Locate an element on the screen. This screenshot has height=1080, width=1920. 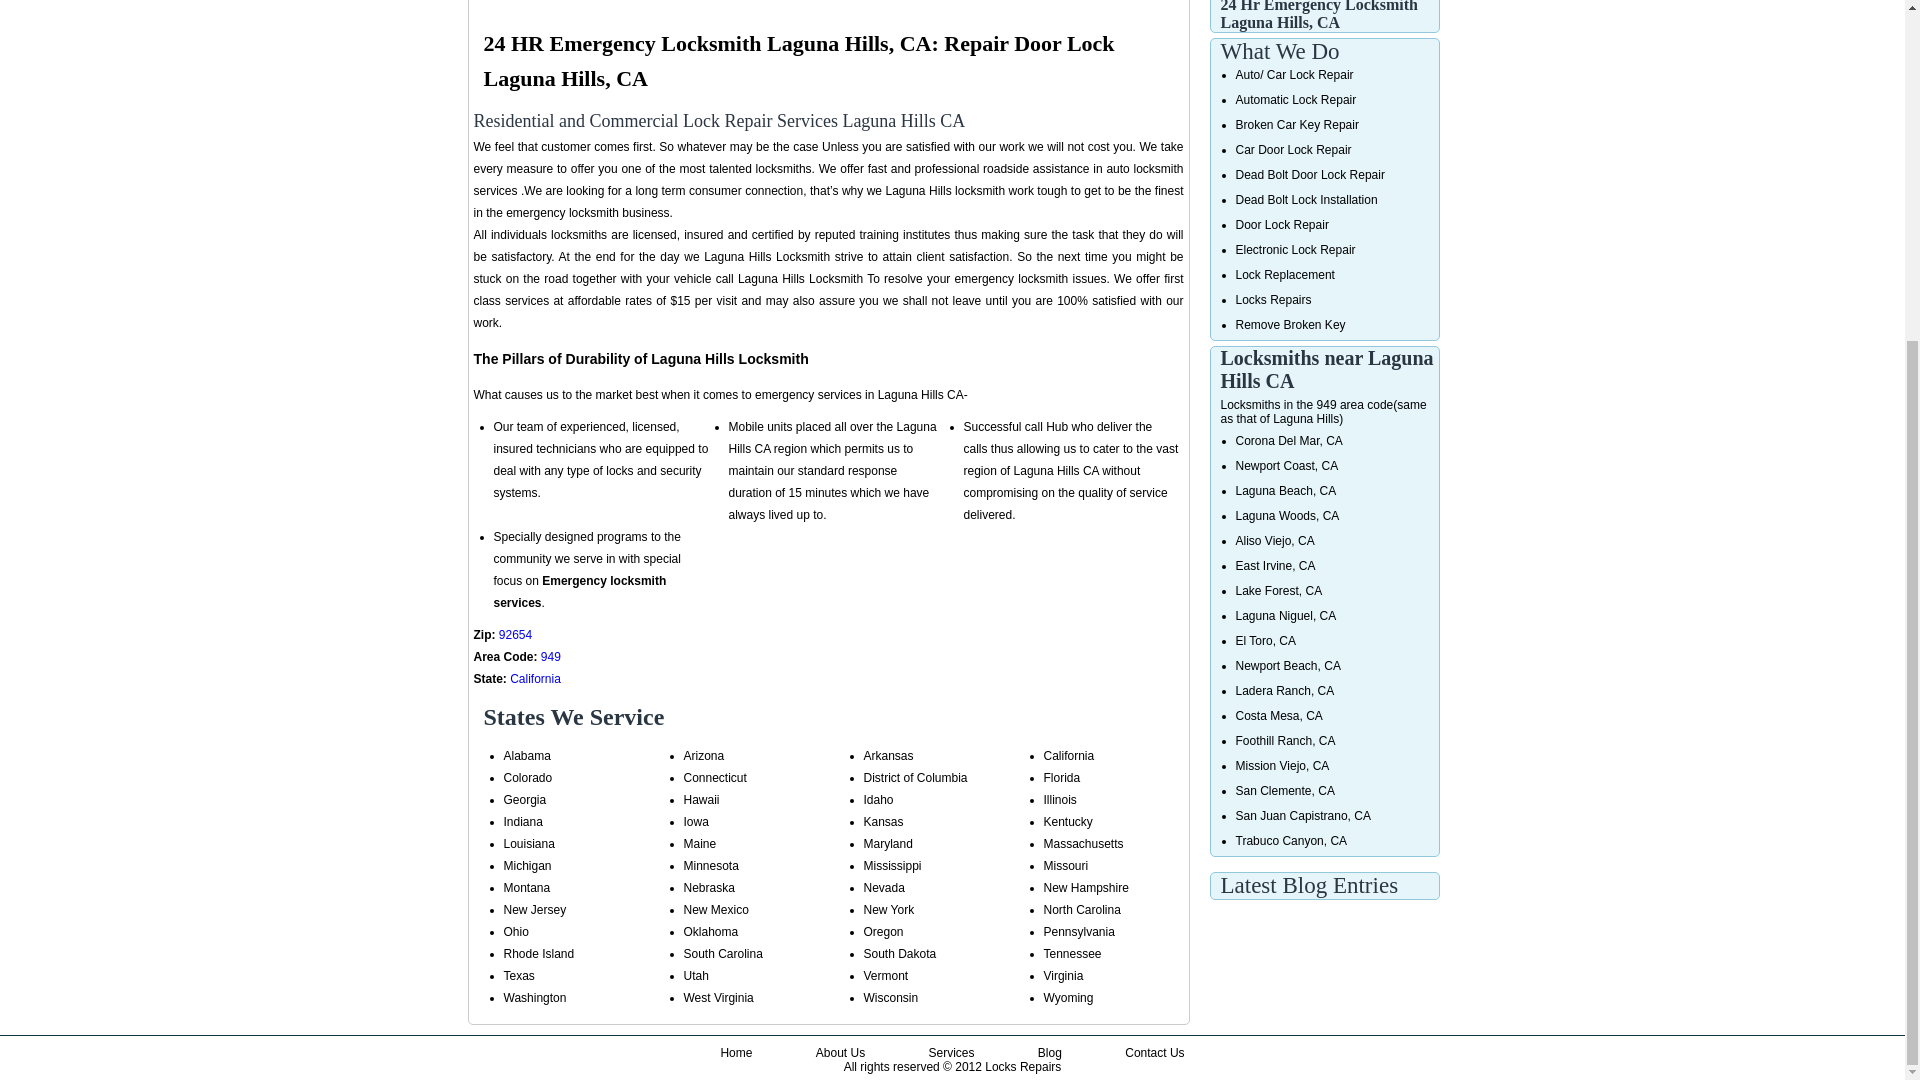
Iowa is located at coordinates (696, 822).